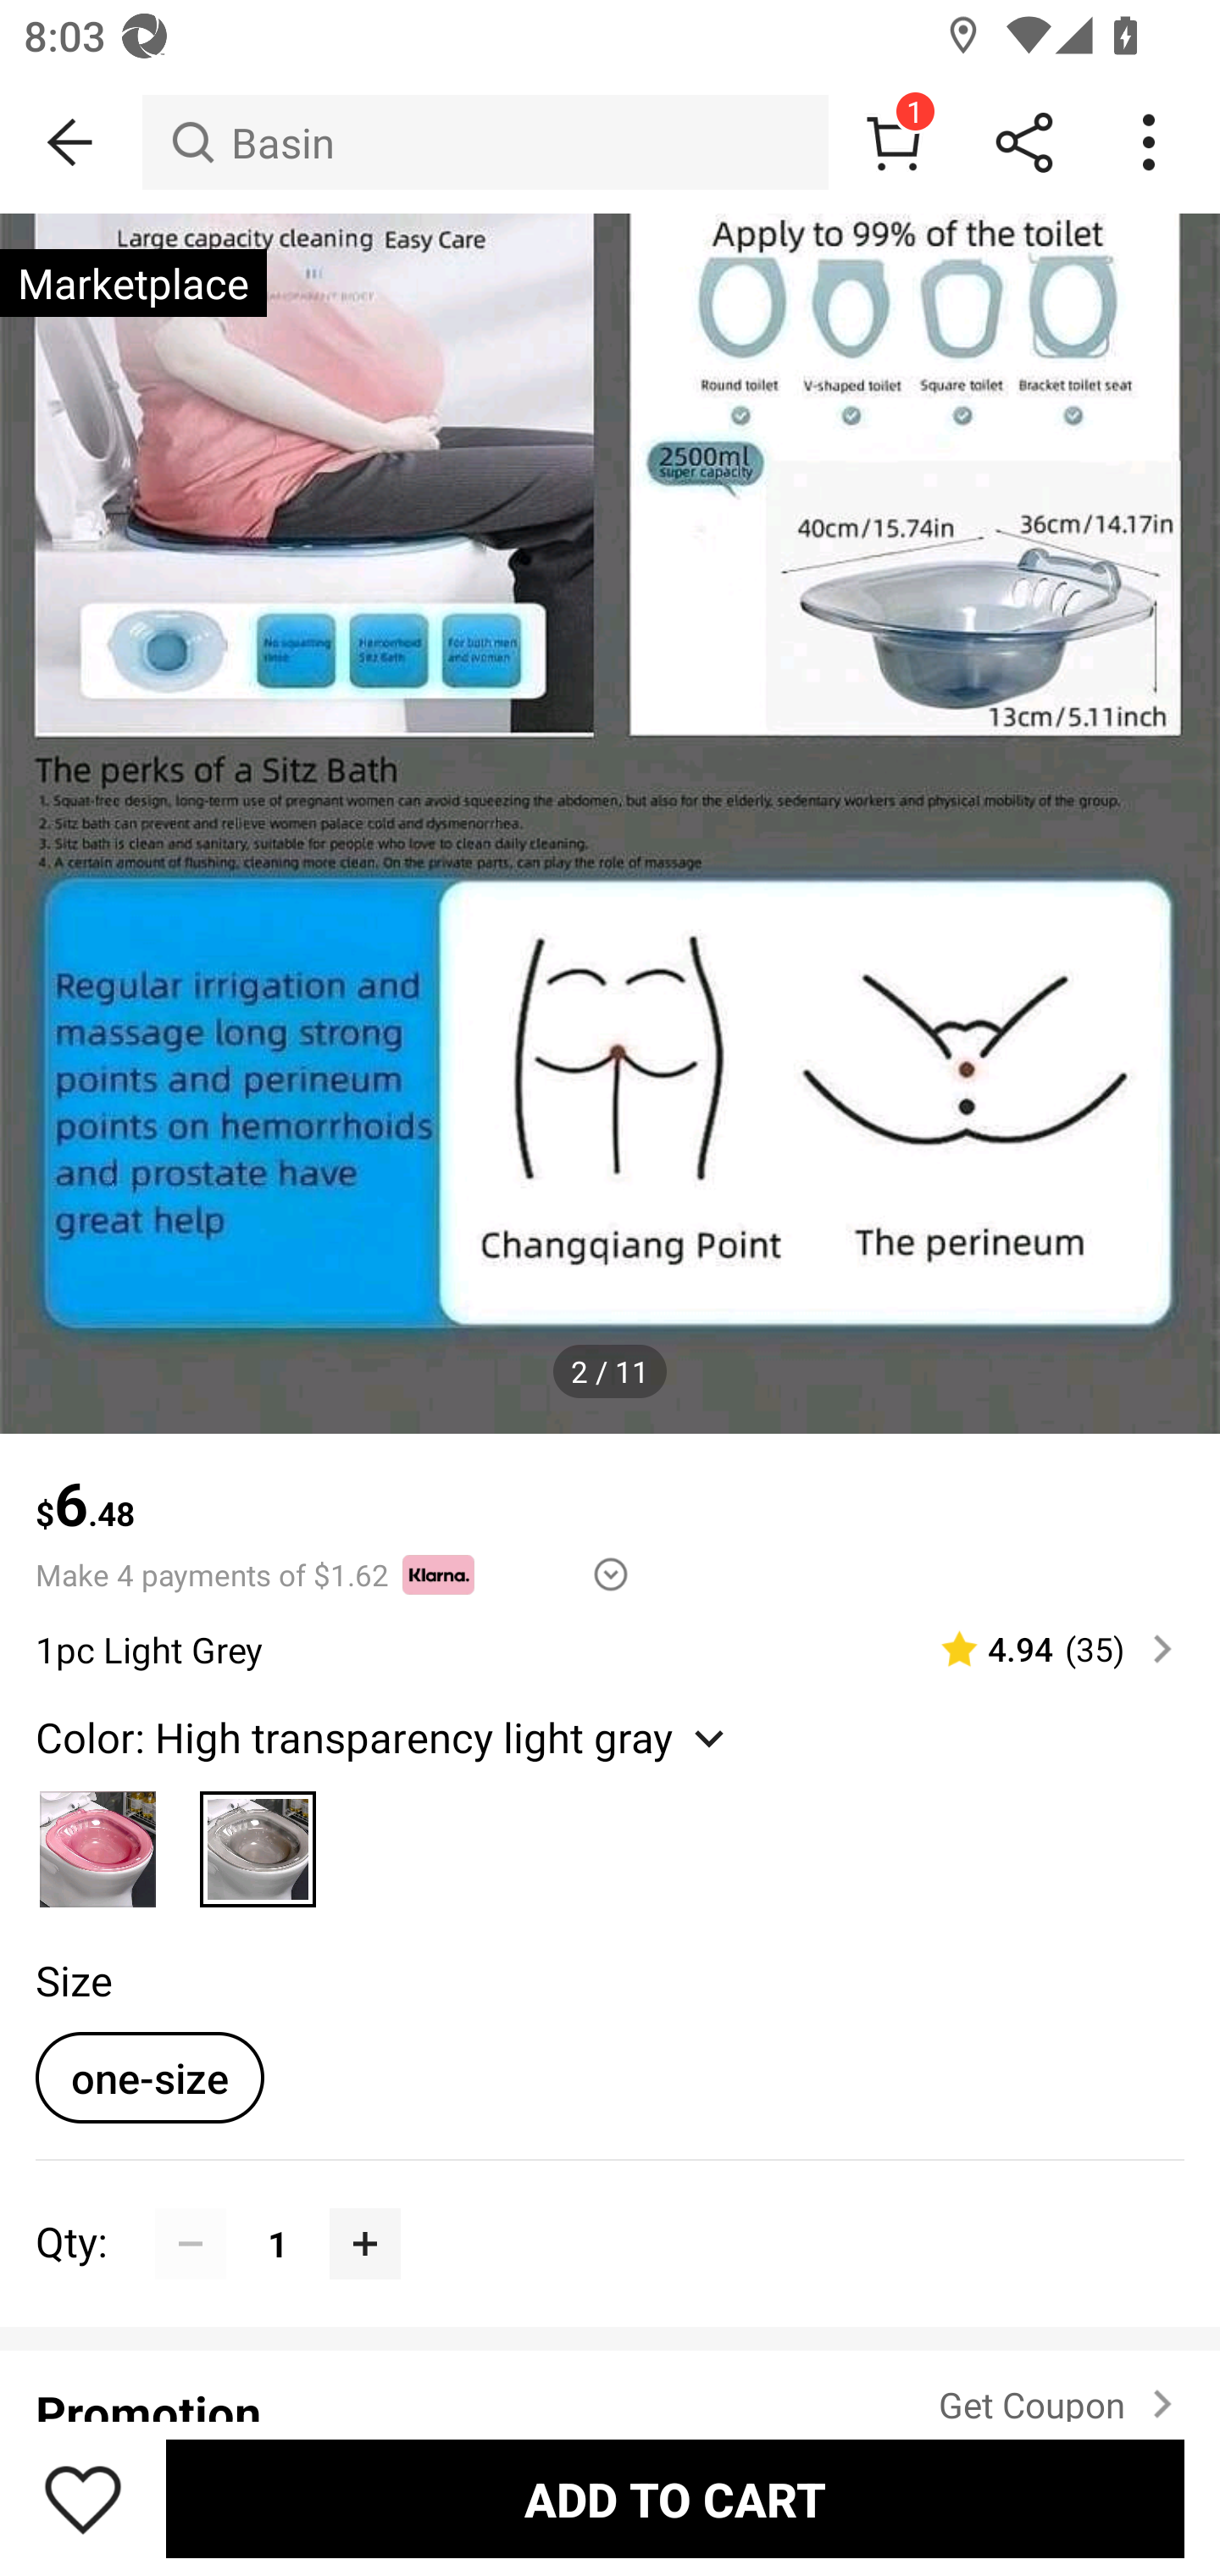 The width and height of the screenshot is (1220, 2576). I want to click on Color: High transparency light gray, so click(384, 1735).